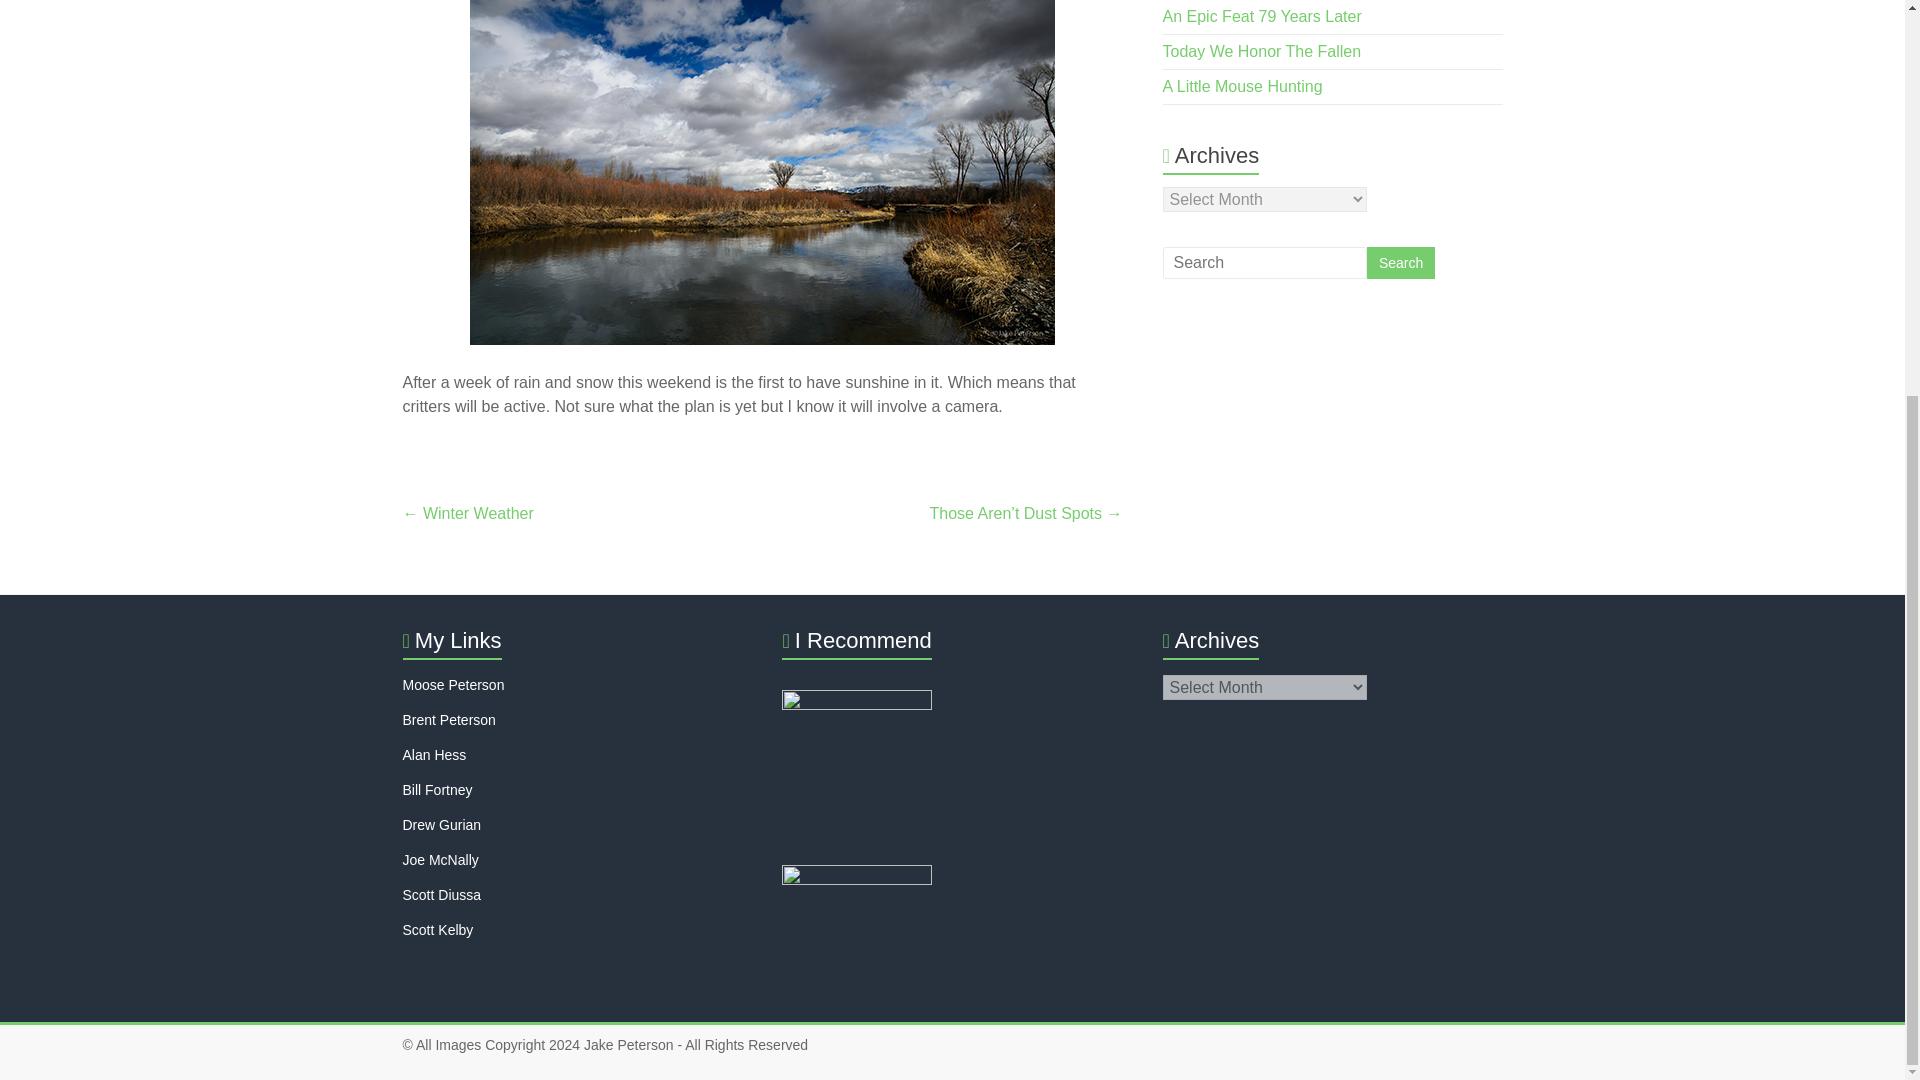 This screenshot has width=1920, height=1080. I want to click on A Little Mouse Hunting, so click(1242, 86).